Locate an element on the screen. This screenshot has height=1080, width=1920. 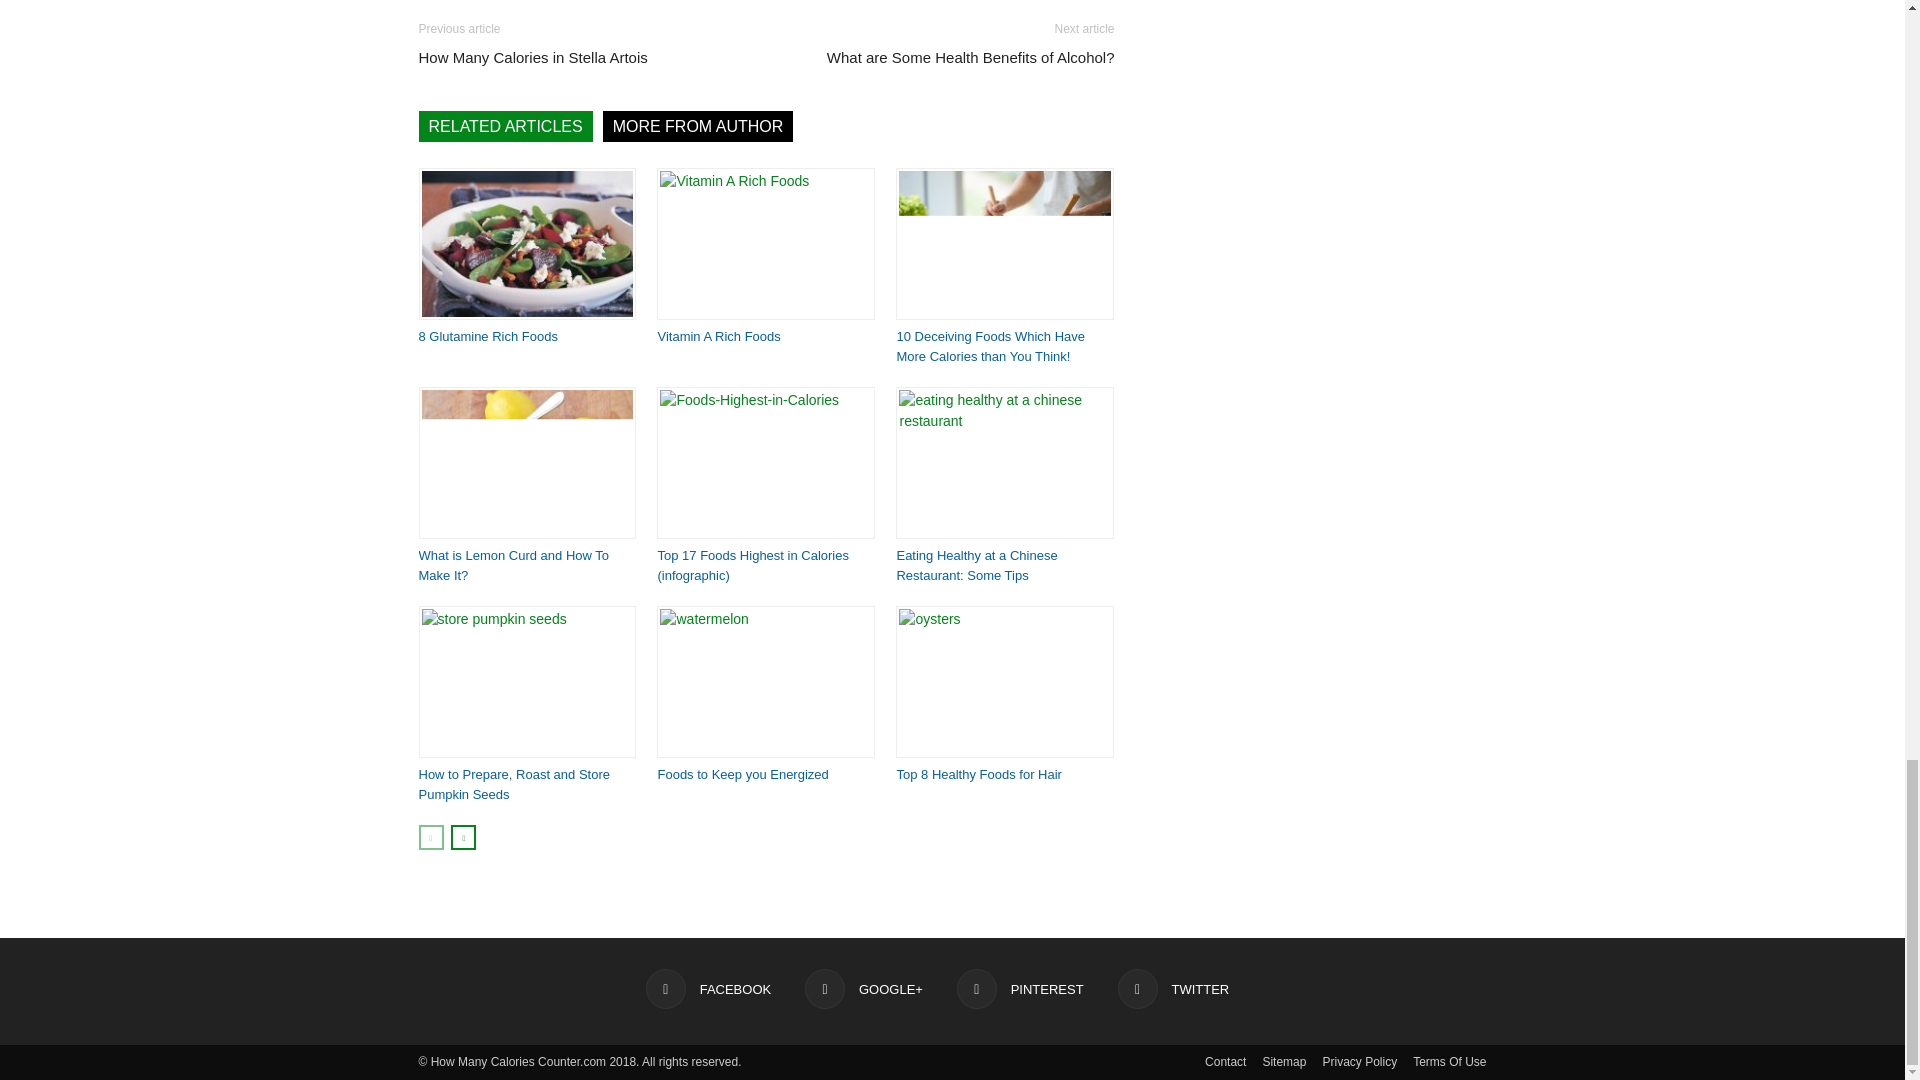
What are Some Health Benefits of Alcohol? is located at coordinates (971, 58).